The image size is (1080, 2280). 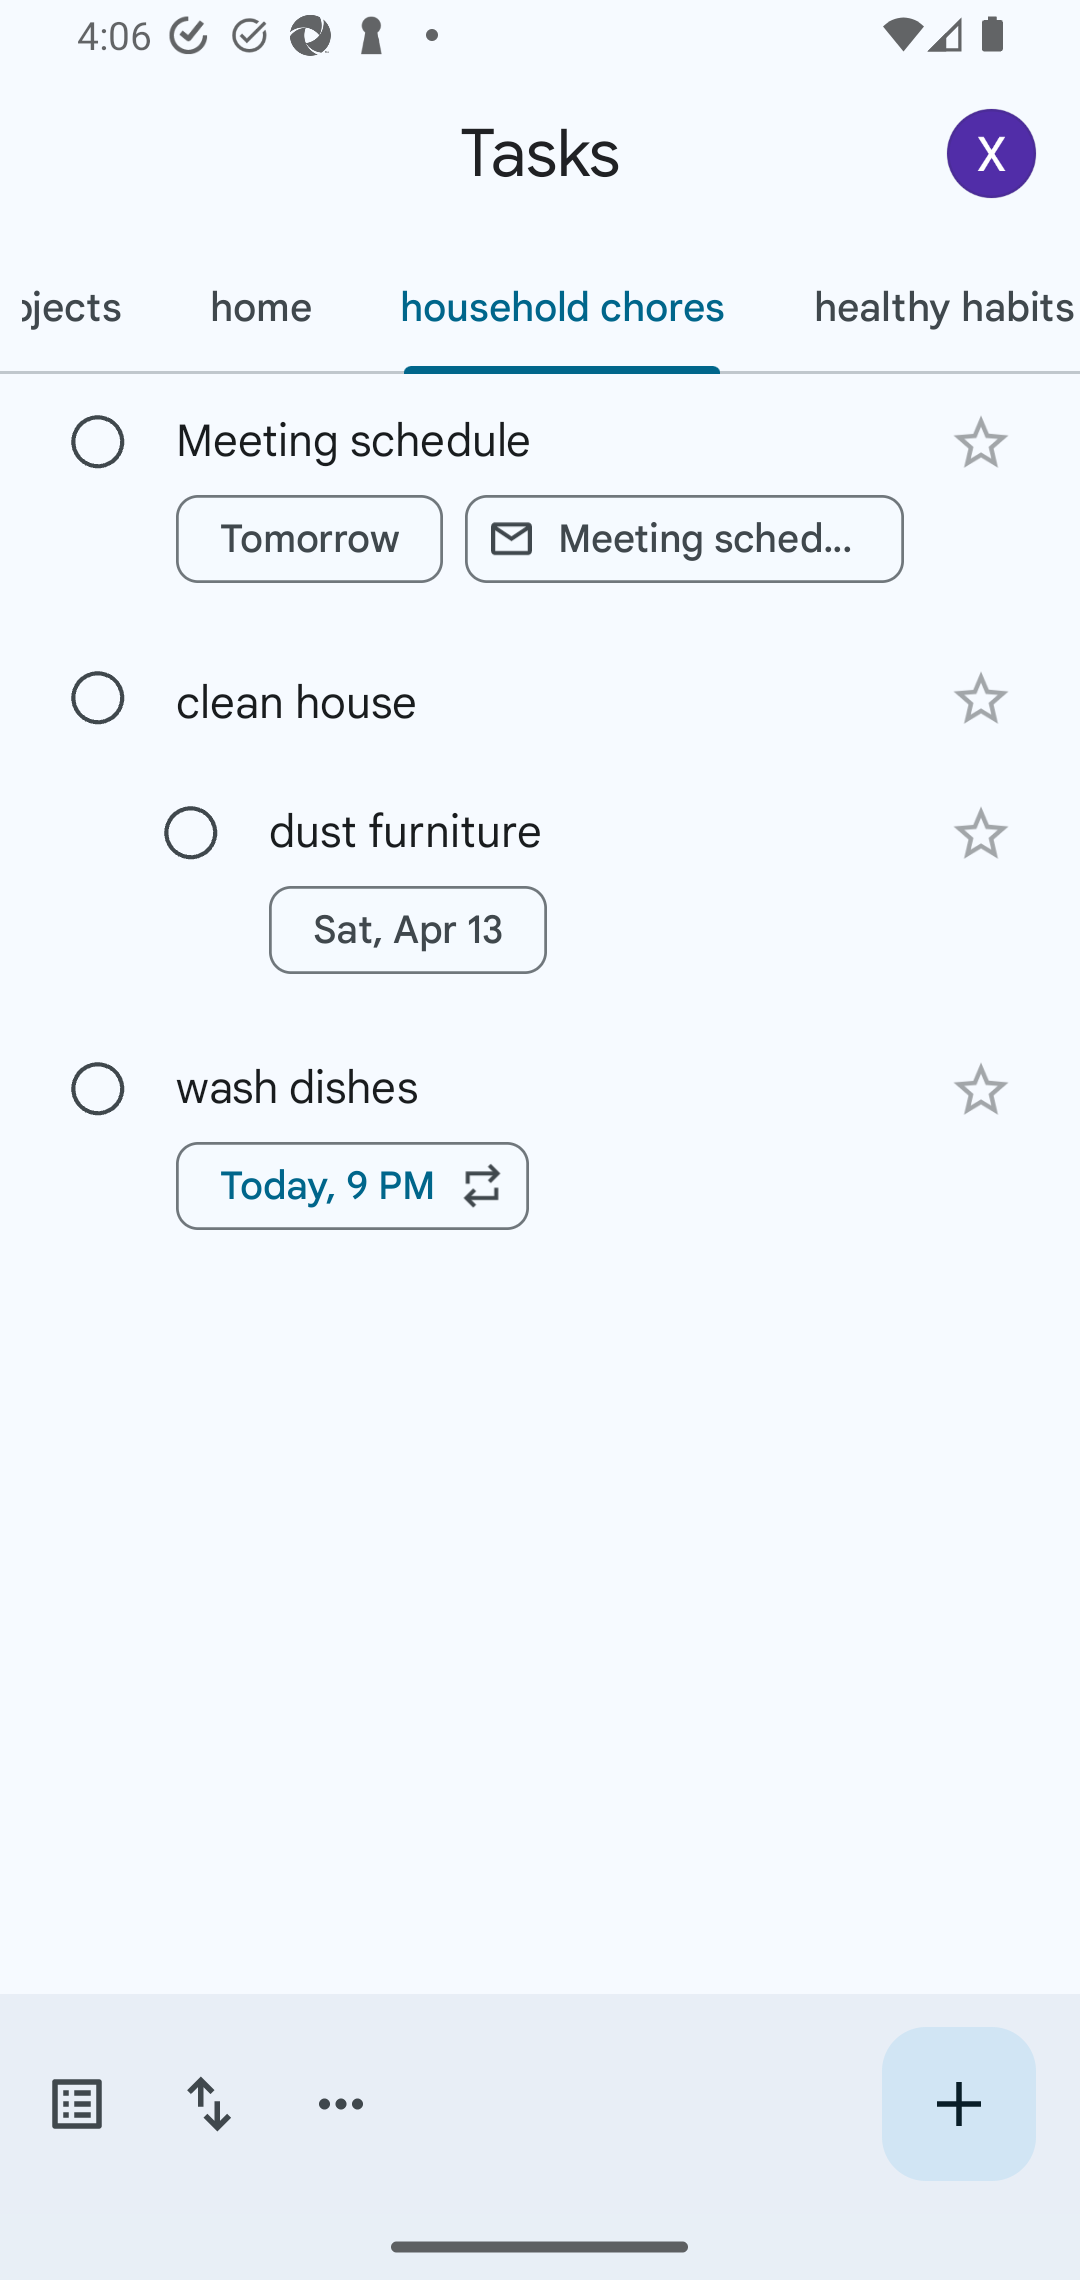 I want to click on Sat, Apr 13, so click(x=407, y=930).